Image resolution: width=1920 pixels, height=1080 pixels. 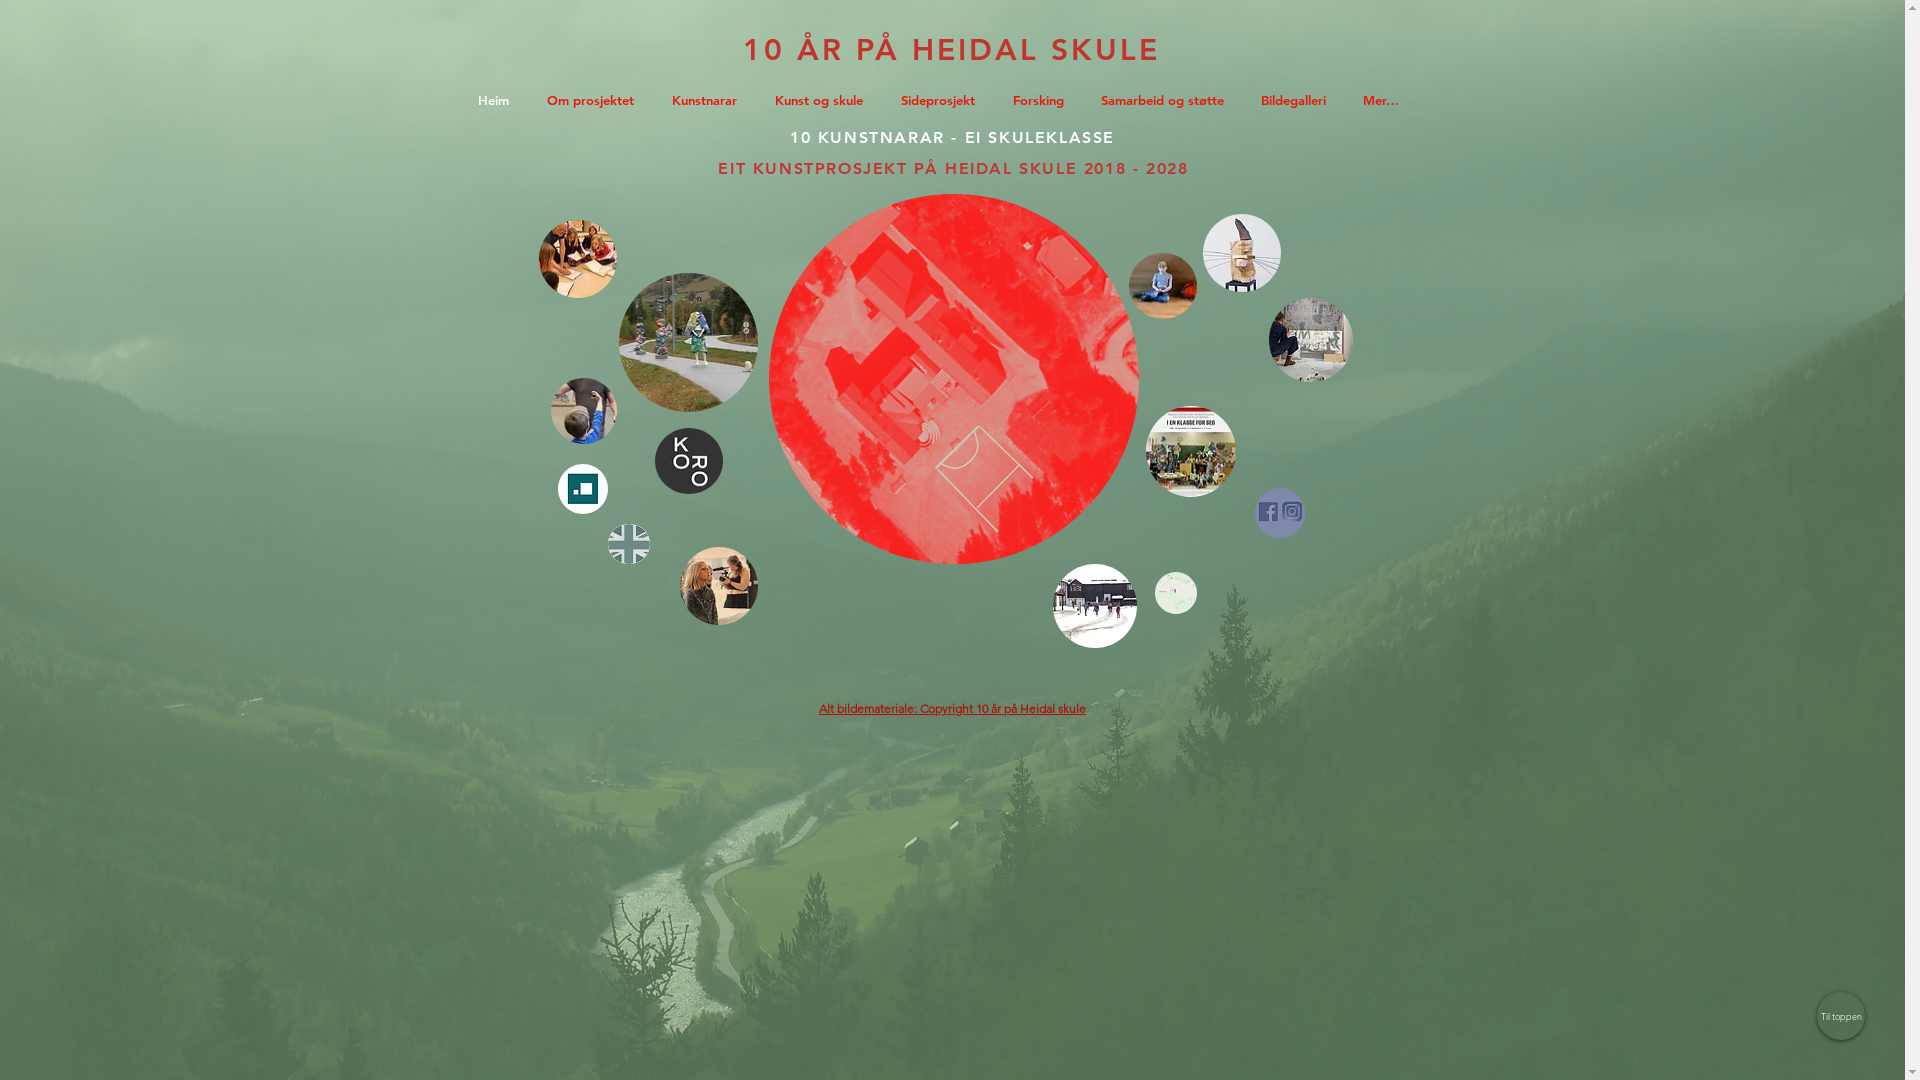 I want to click on English, so click(x=629, y=544).